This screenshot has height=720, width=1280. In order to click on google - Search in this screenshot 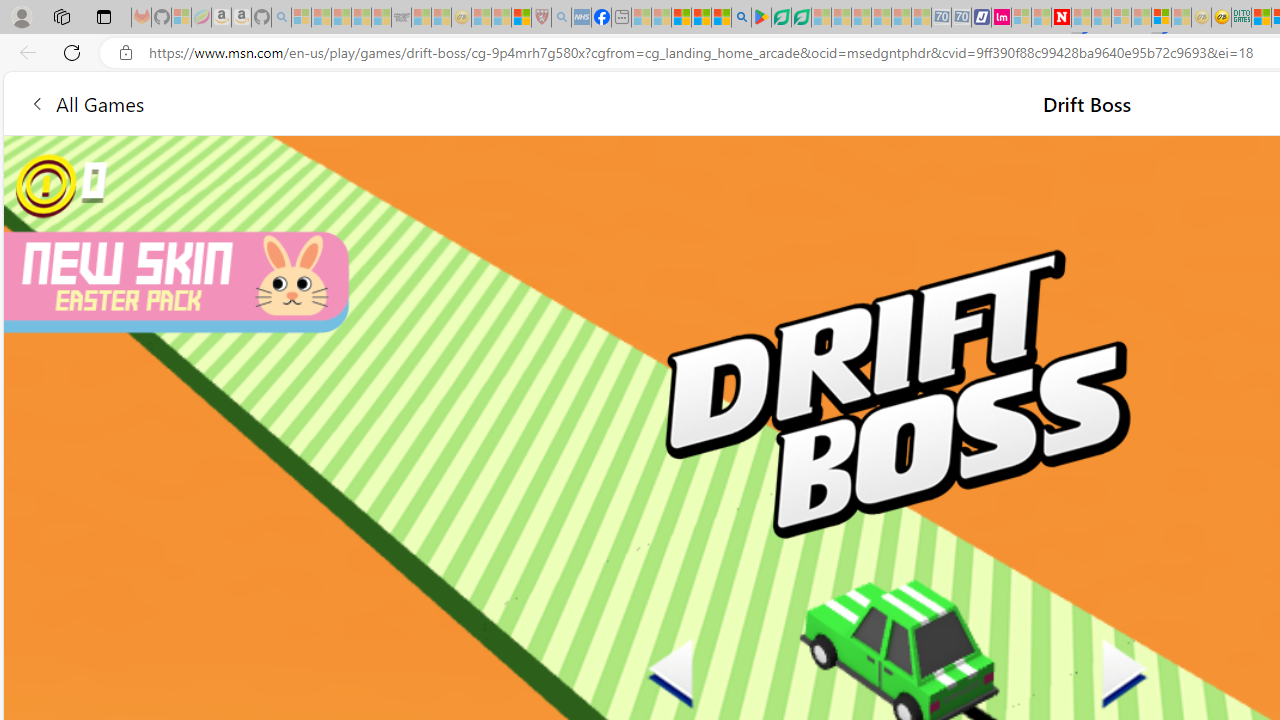, I will do `click(742, 18)`.